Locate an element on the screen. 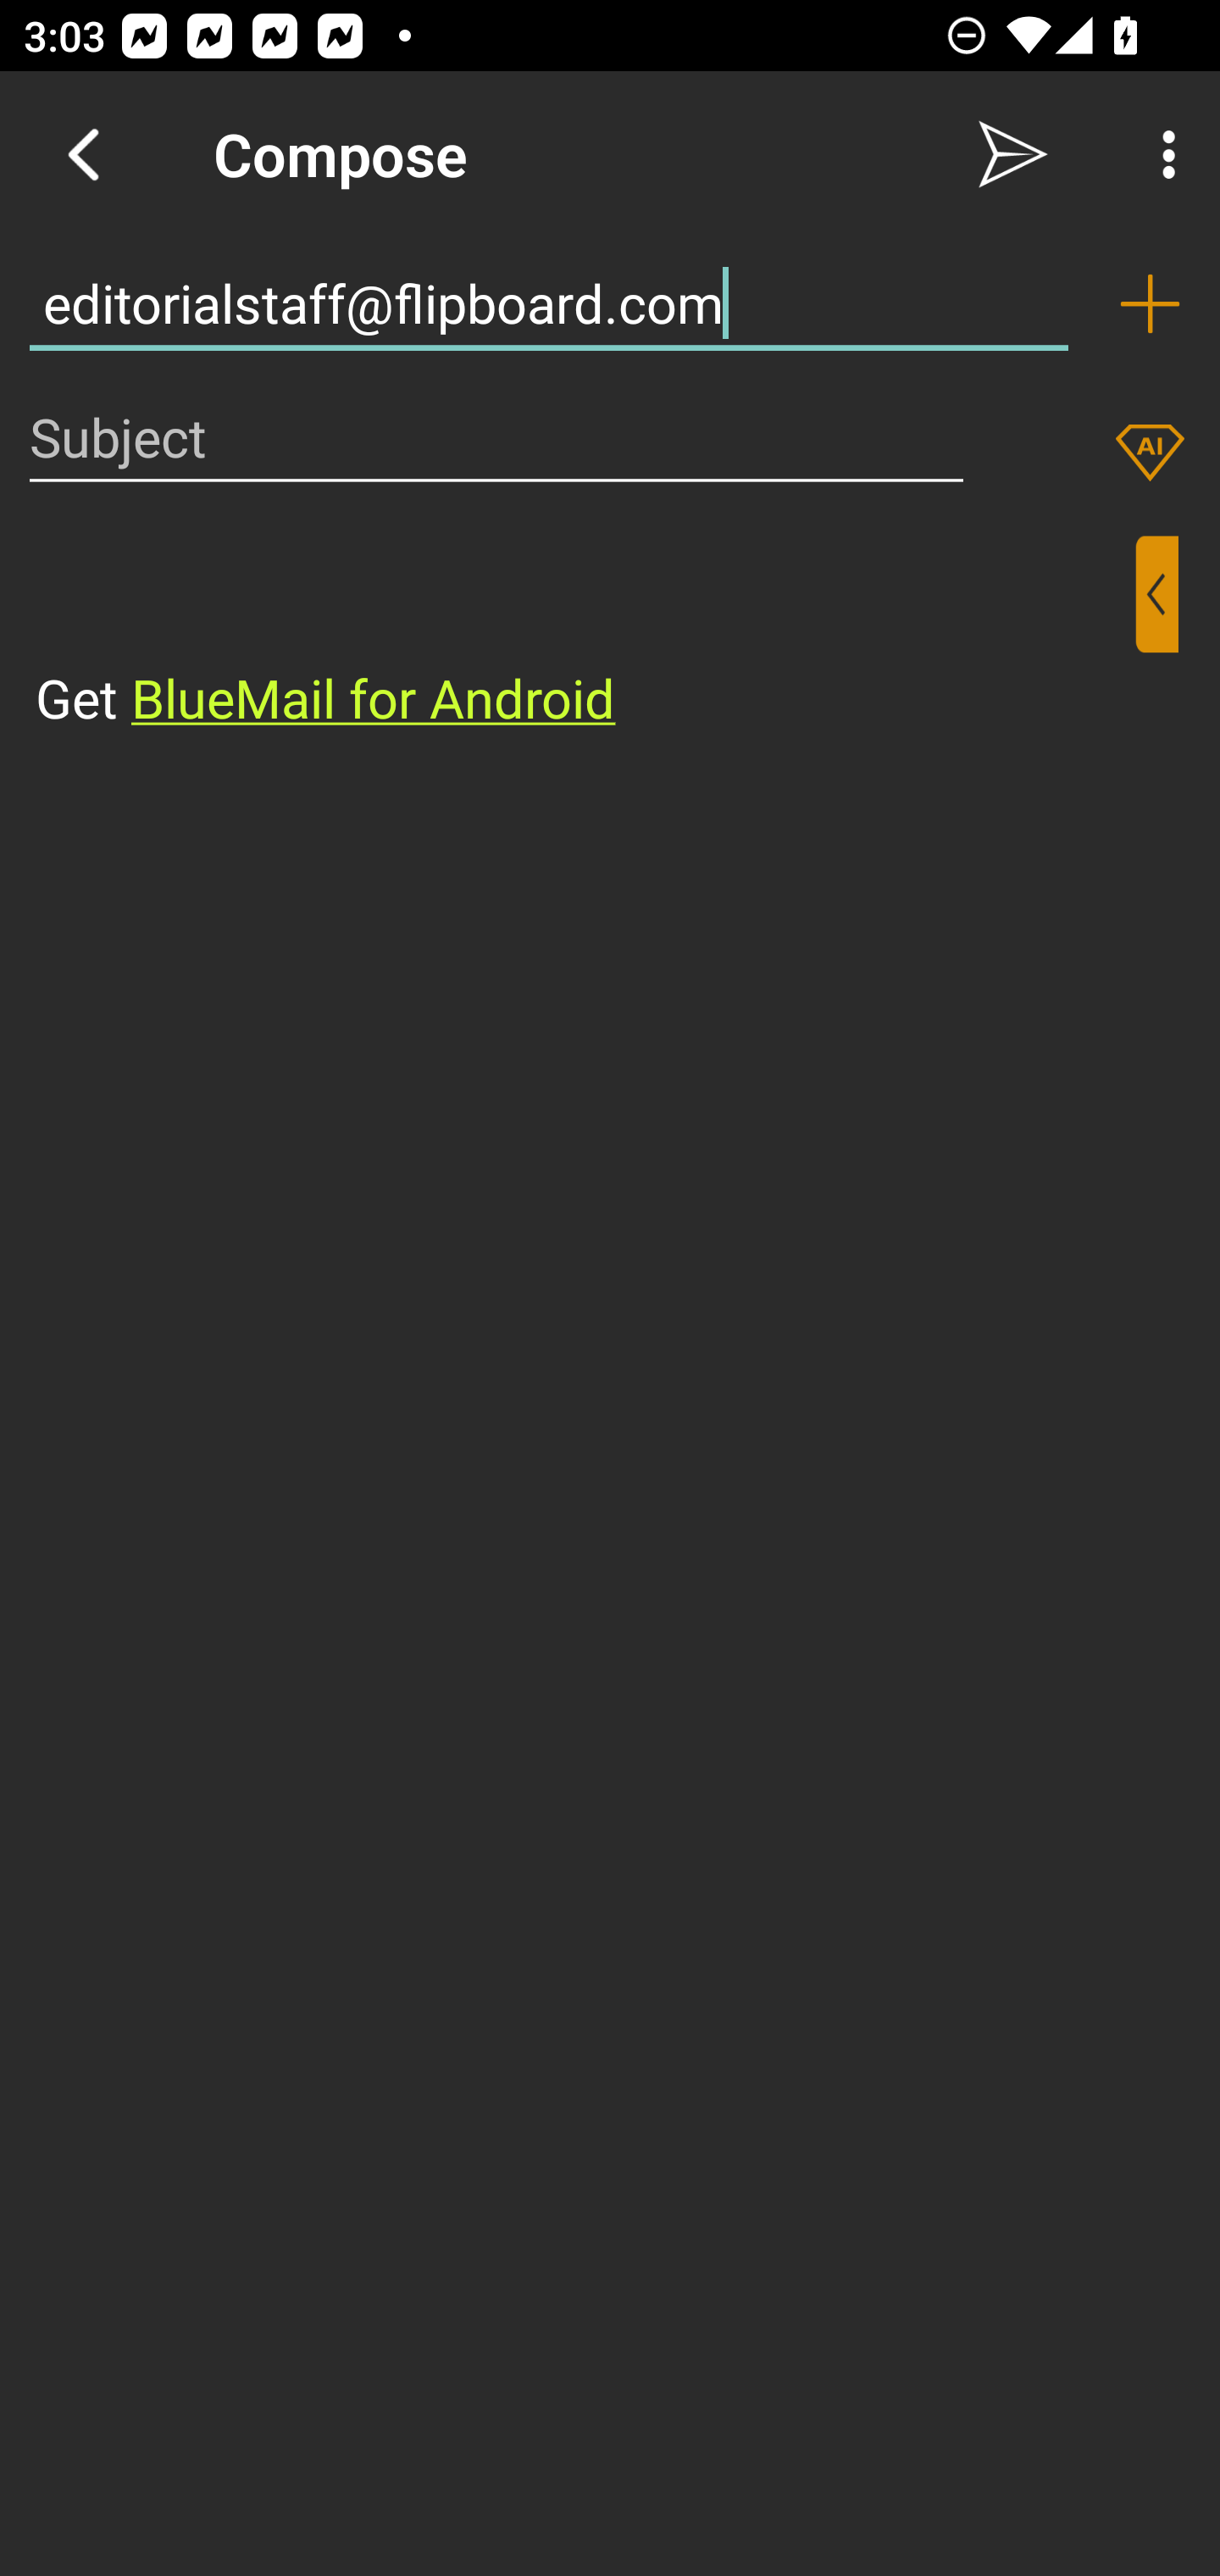 This screenshot has width=1220, height=2576. Send is located at coordinates (1013, 154).